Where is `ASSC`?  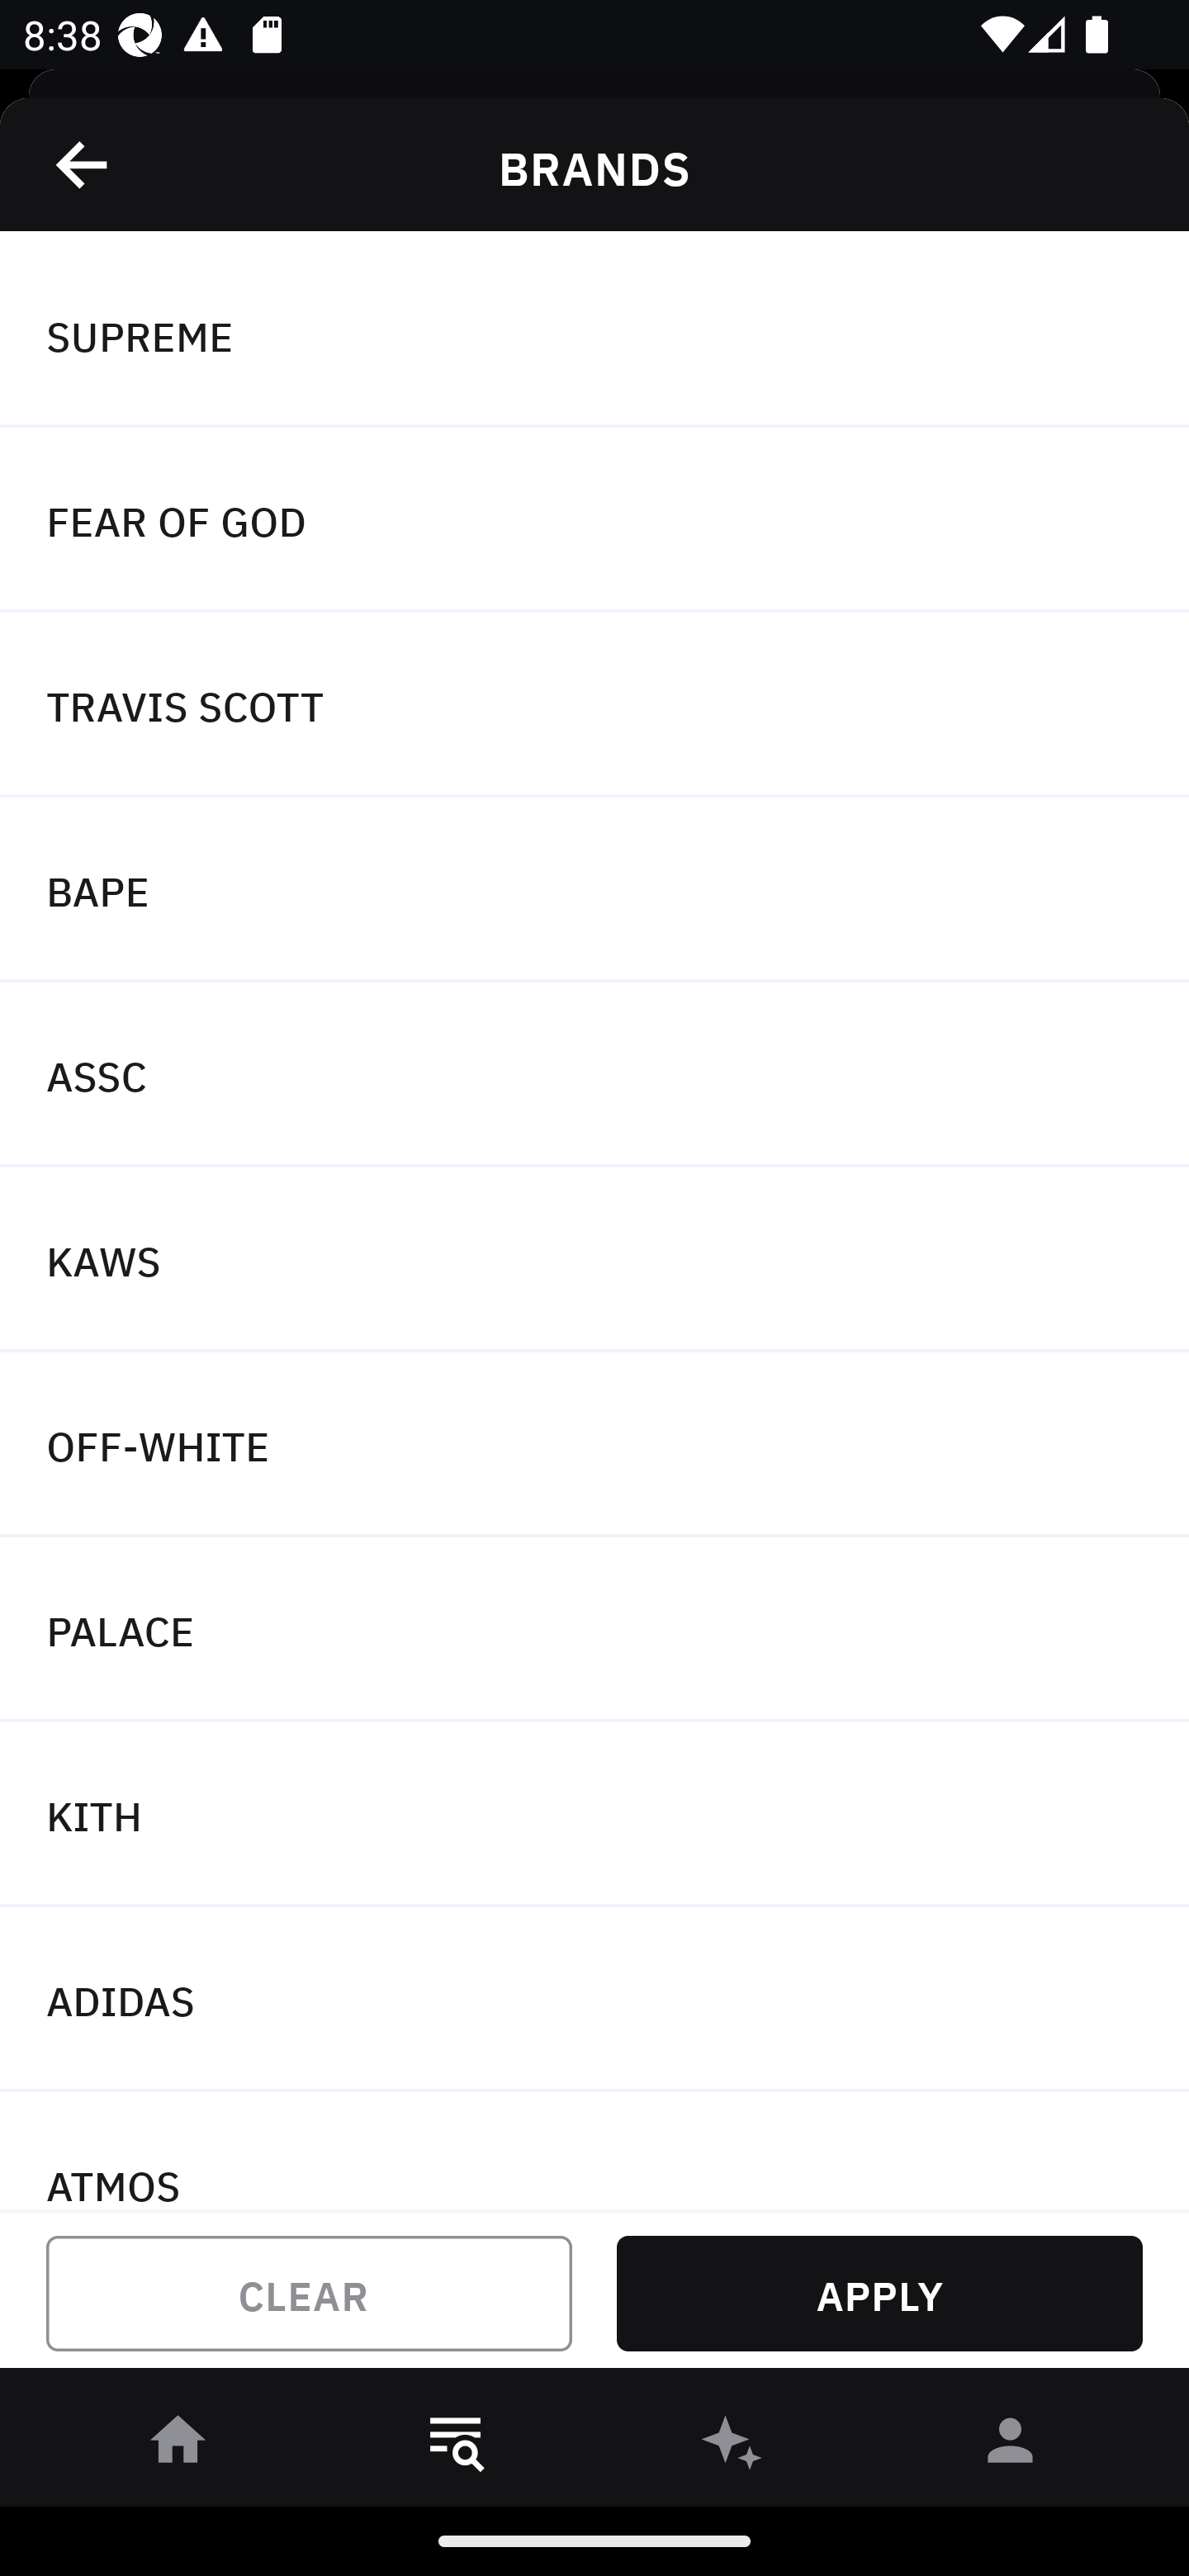
ASSC is located at coordinates (594, 1073).